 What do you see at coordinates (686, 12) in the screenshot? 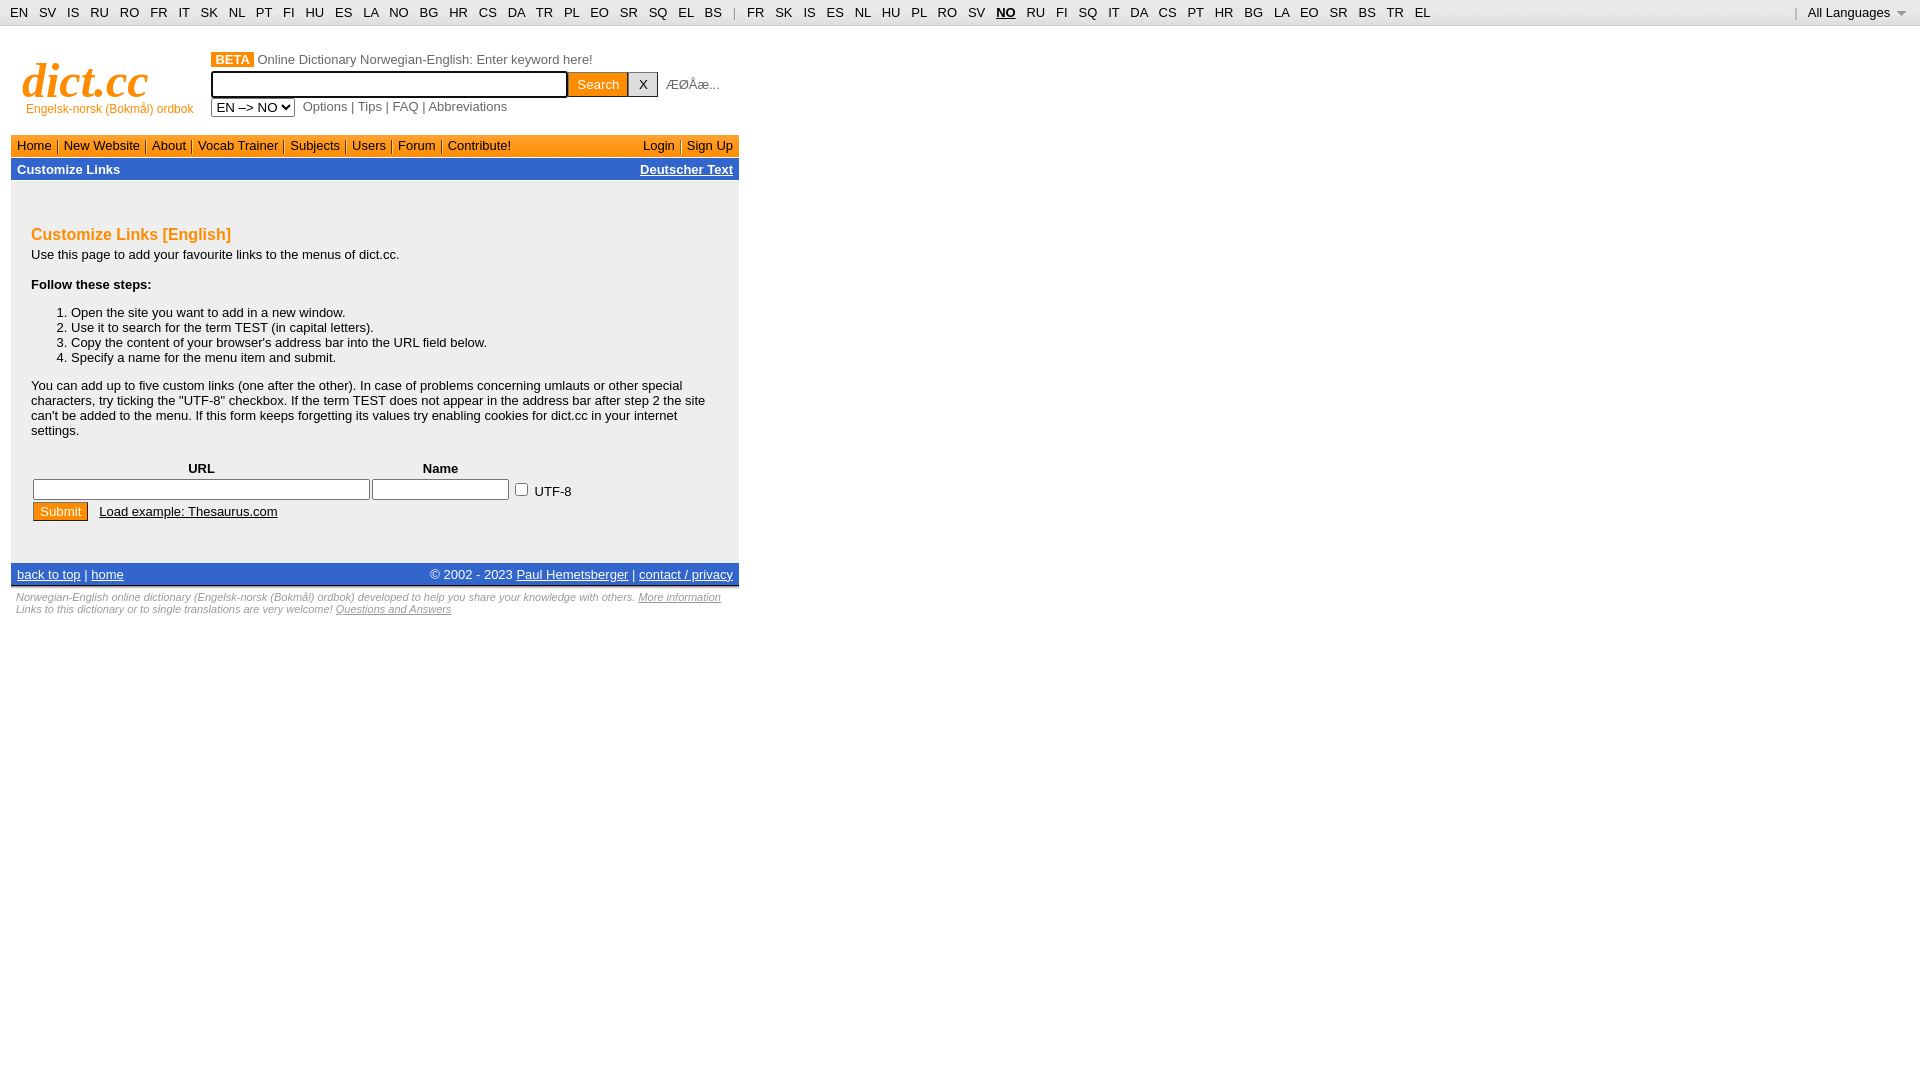
I see `EL` at bounding box center [686, 12].